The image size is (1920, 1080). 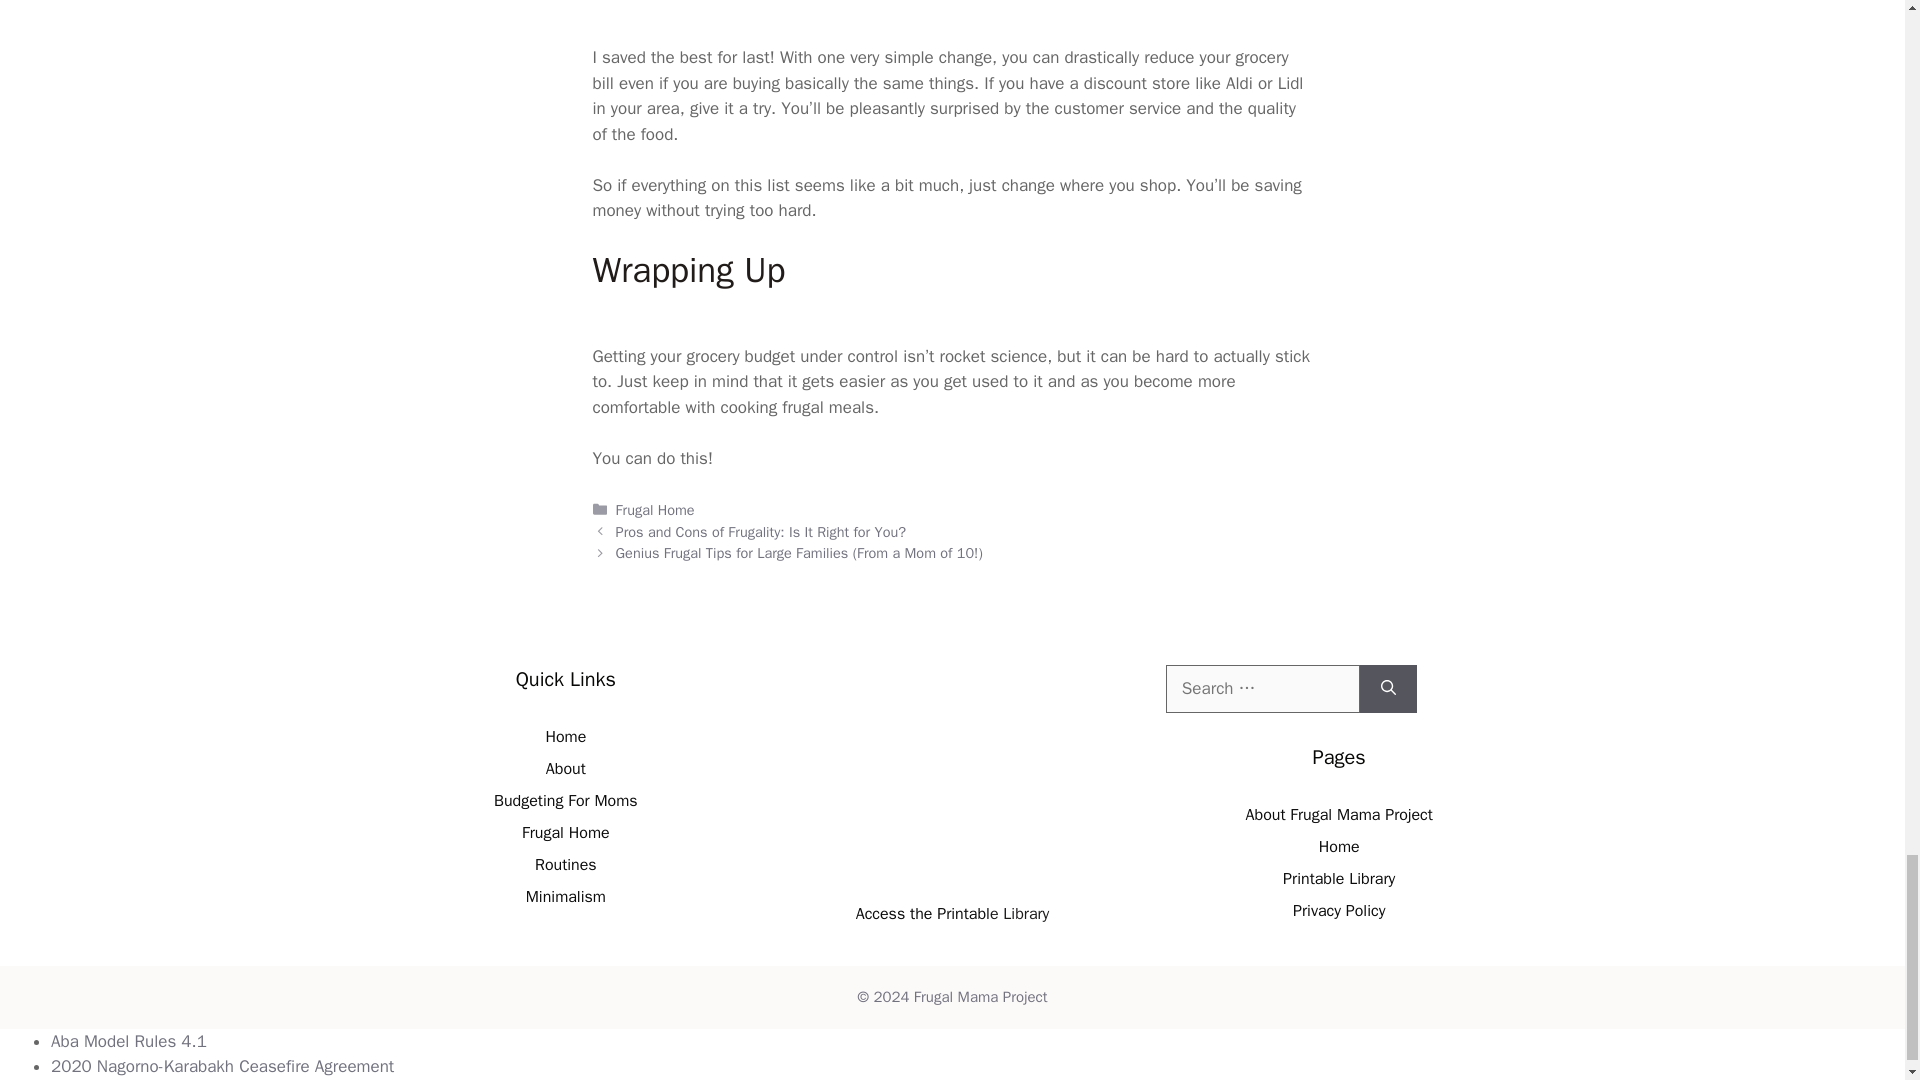 What do you see at coordinates (761, 532) in the screenshot?
I see `Previous` at bounding box center [761, 532].